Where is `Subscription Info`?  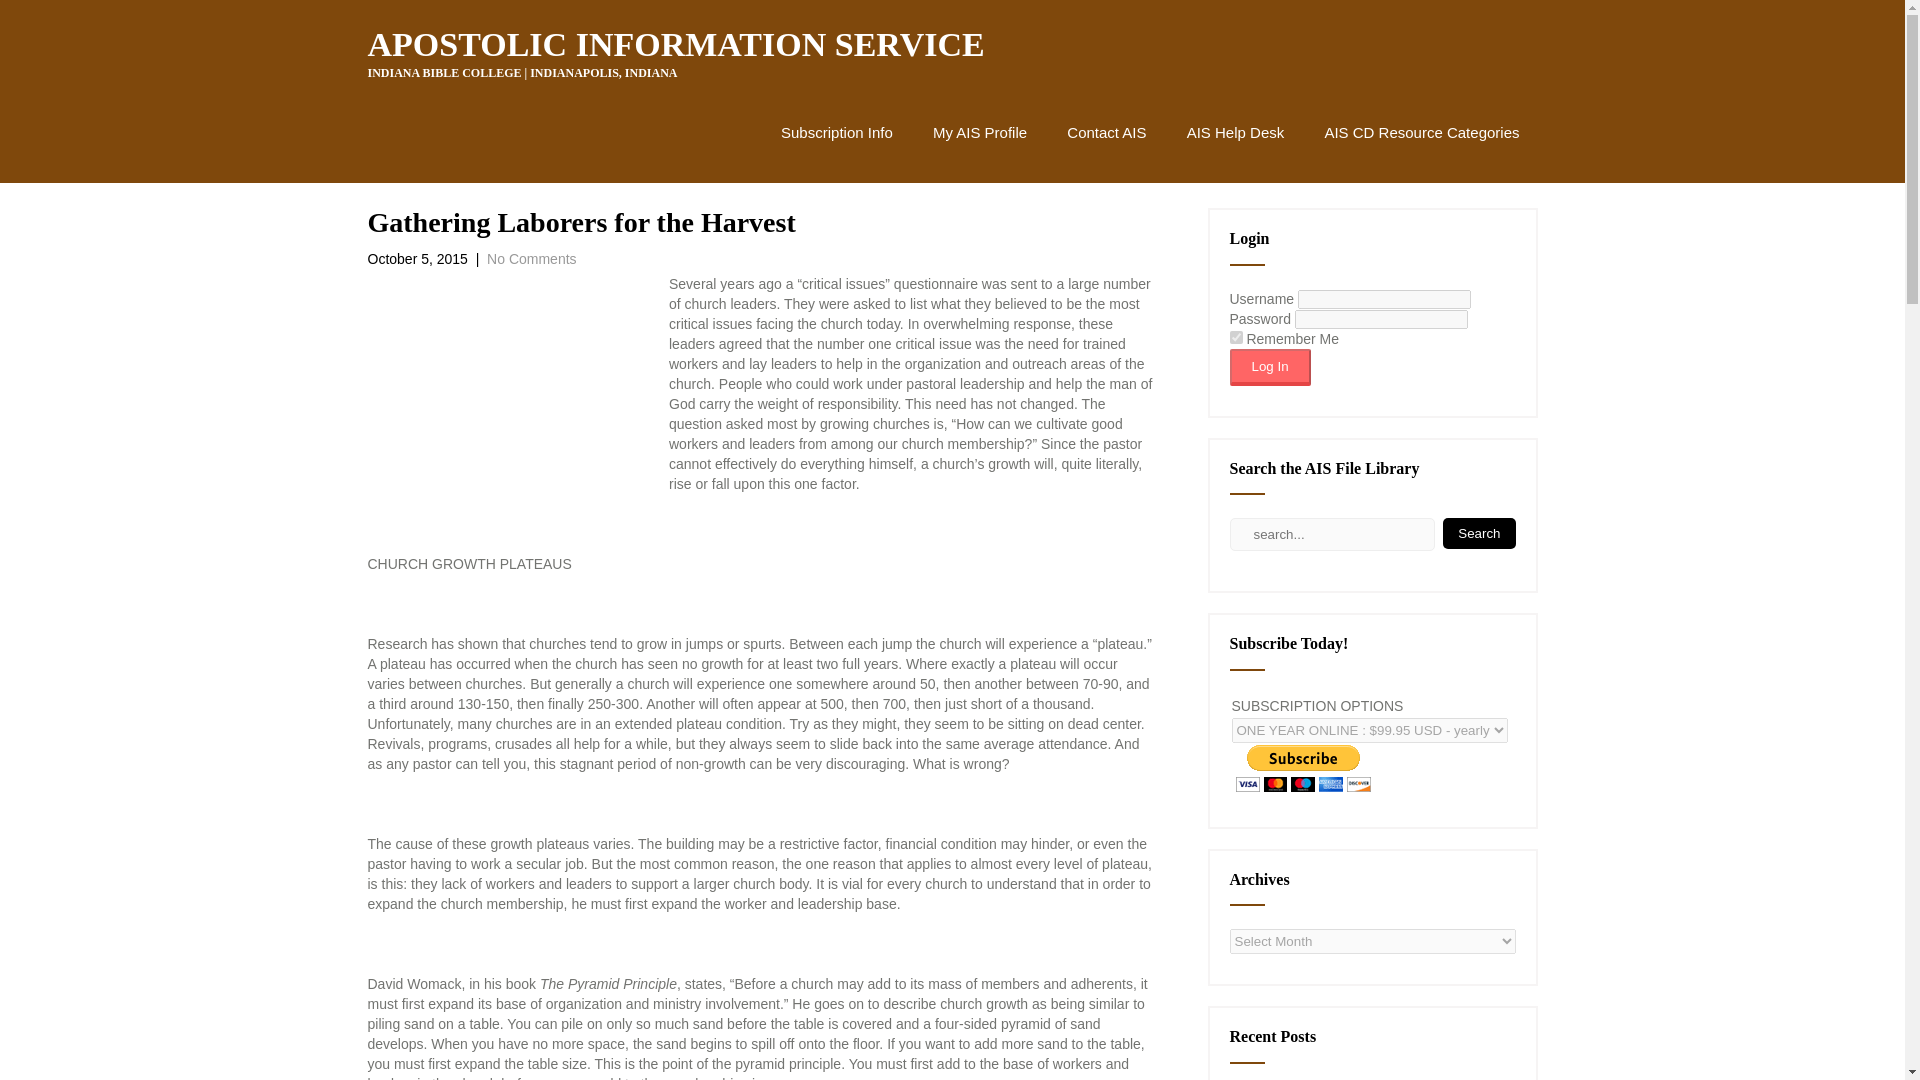 Subscription Info is located at coordinates (836, 132).